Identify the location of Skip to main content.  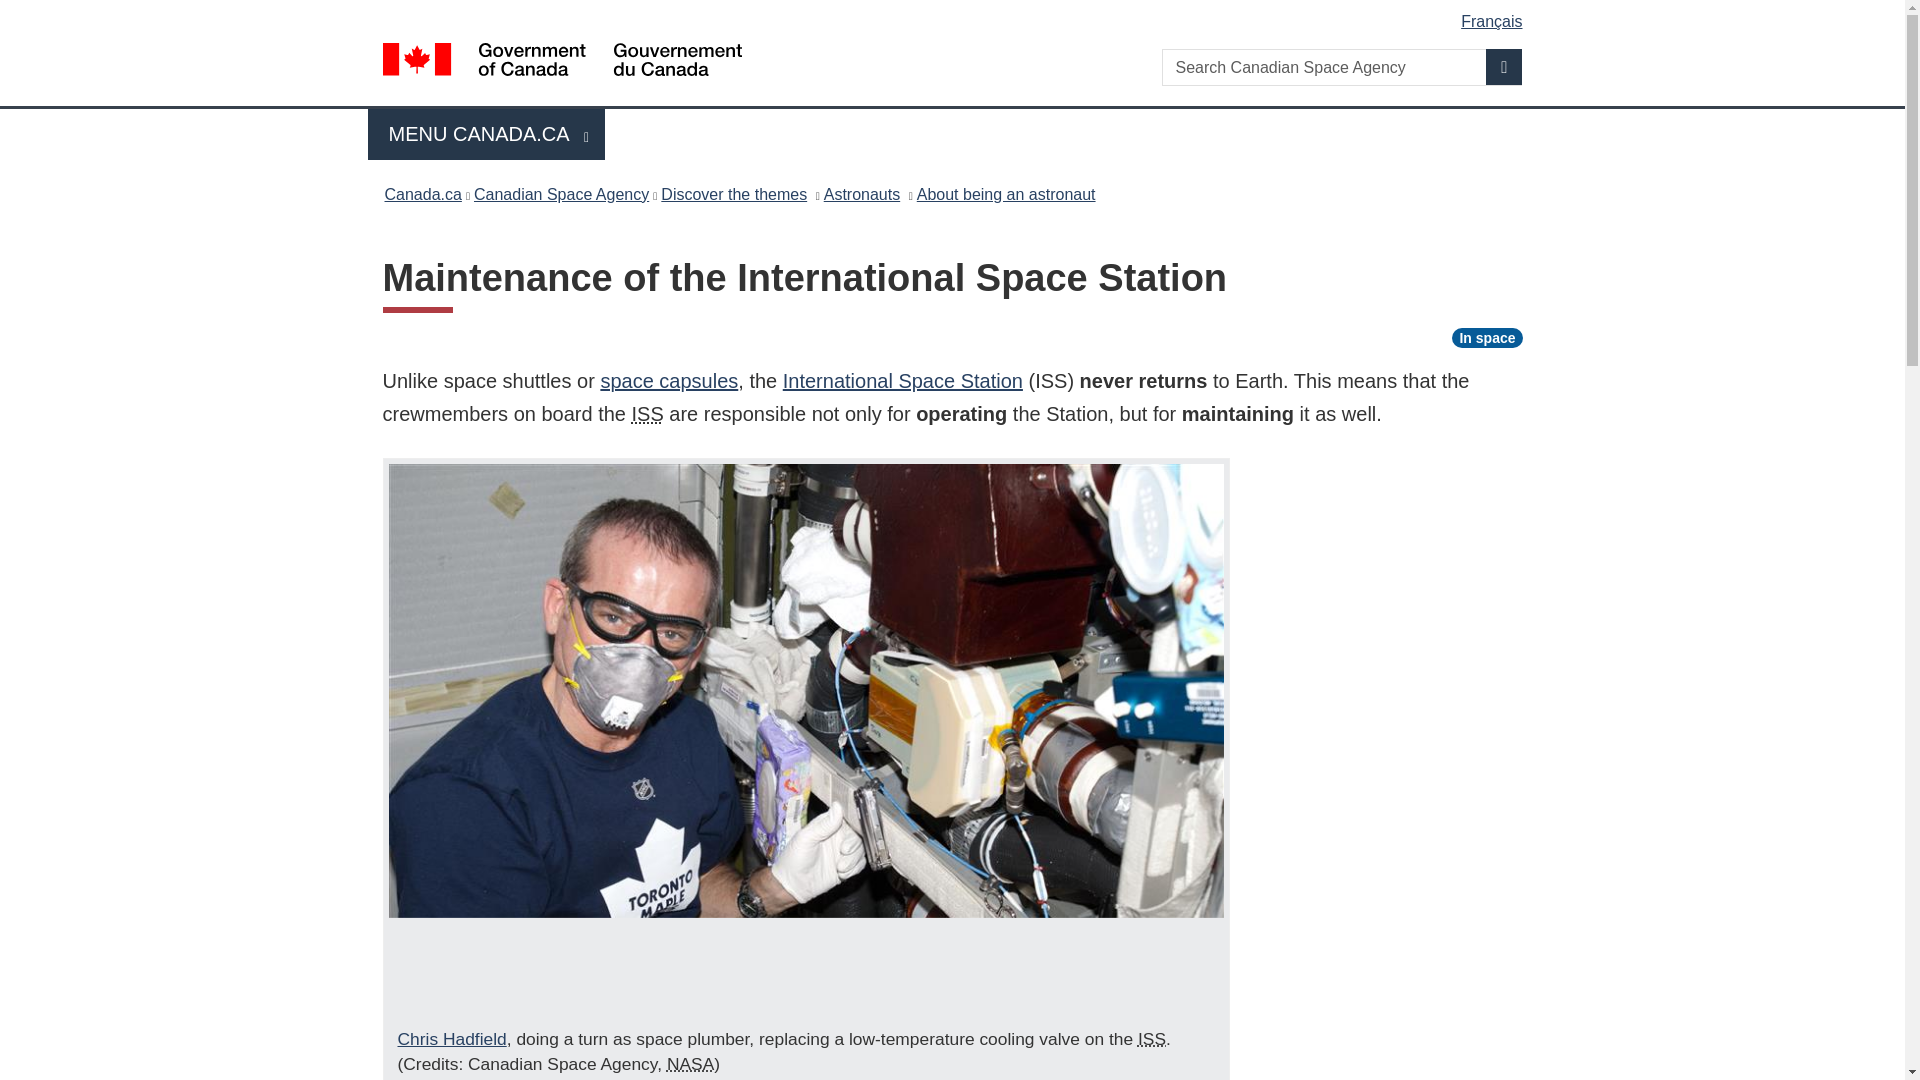
(956, 14).